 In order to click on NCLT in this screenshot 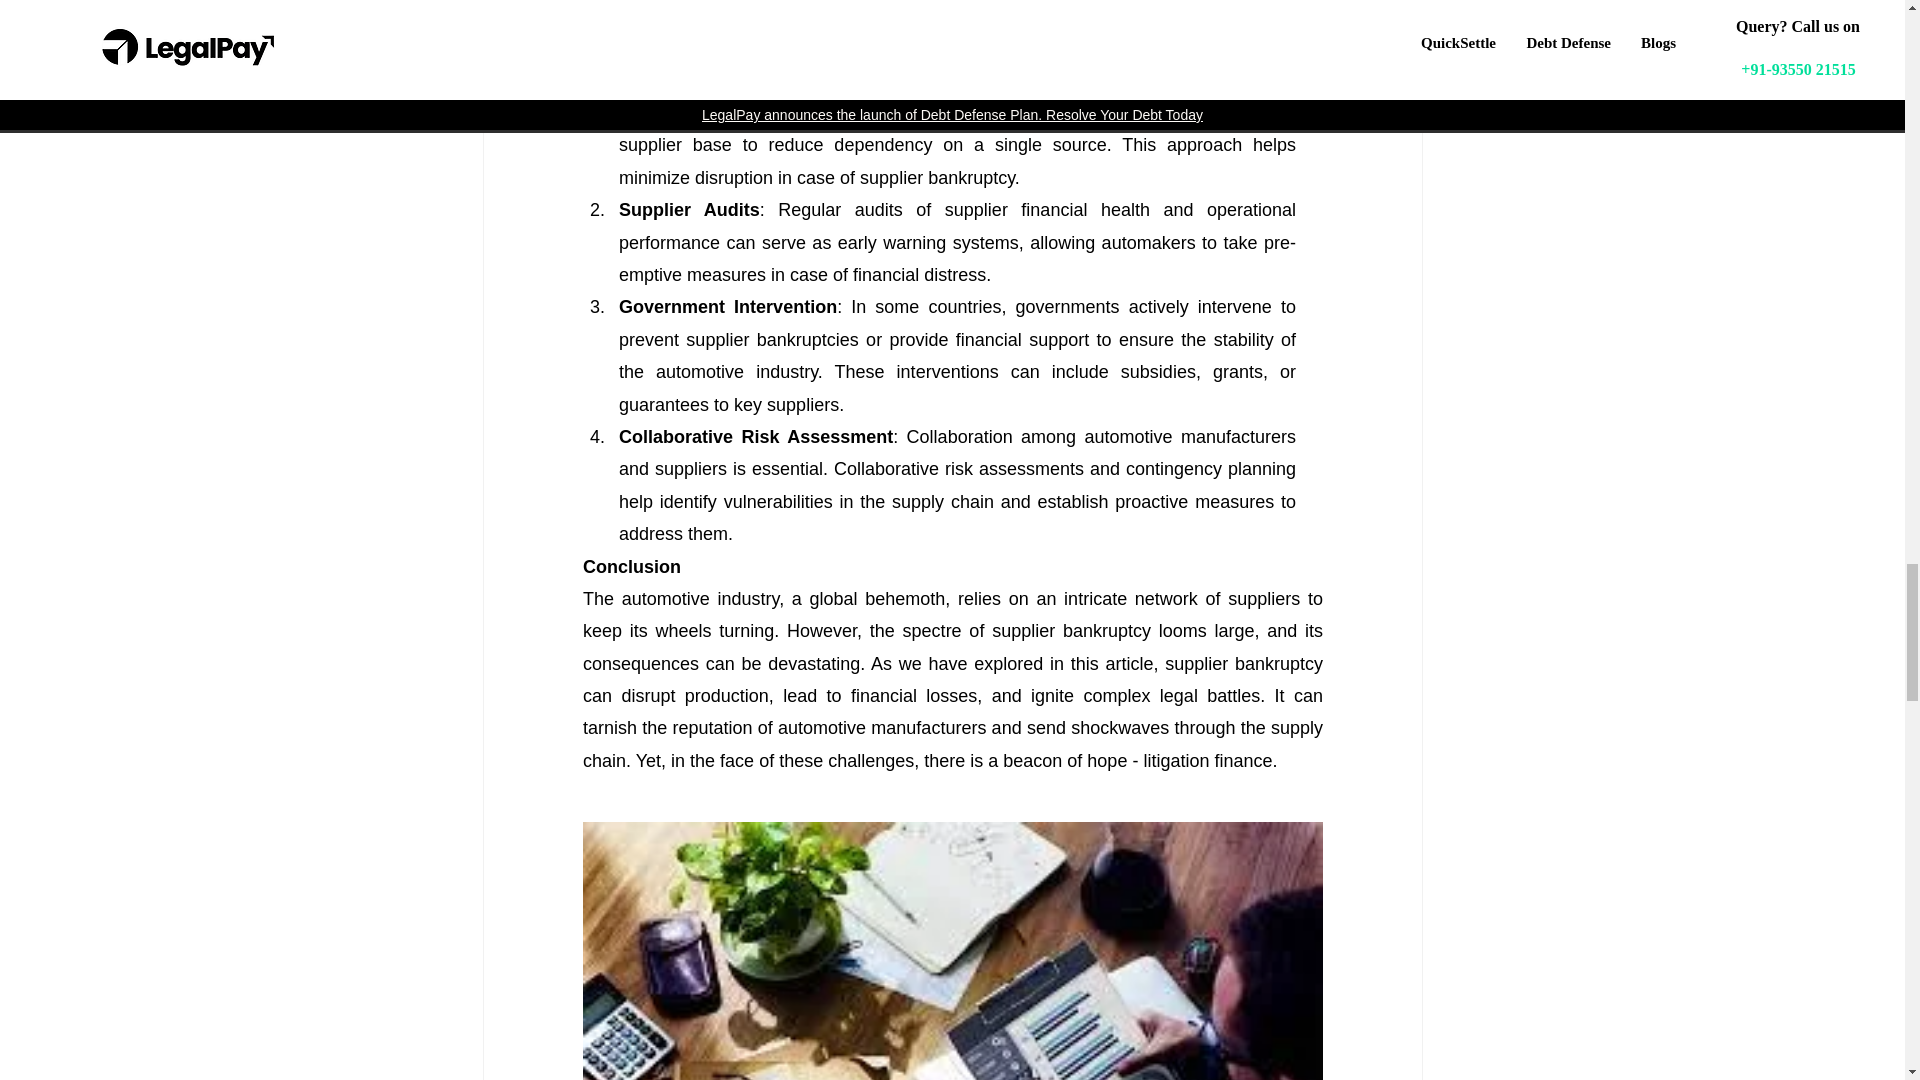, I will do `click(1018, 48)`.